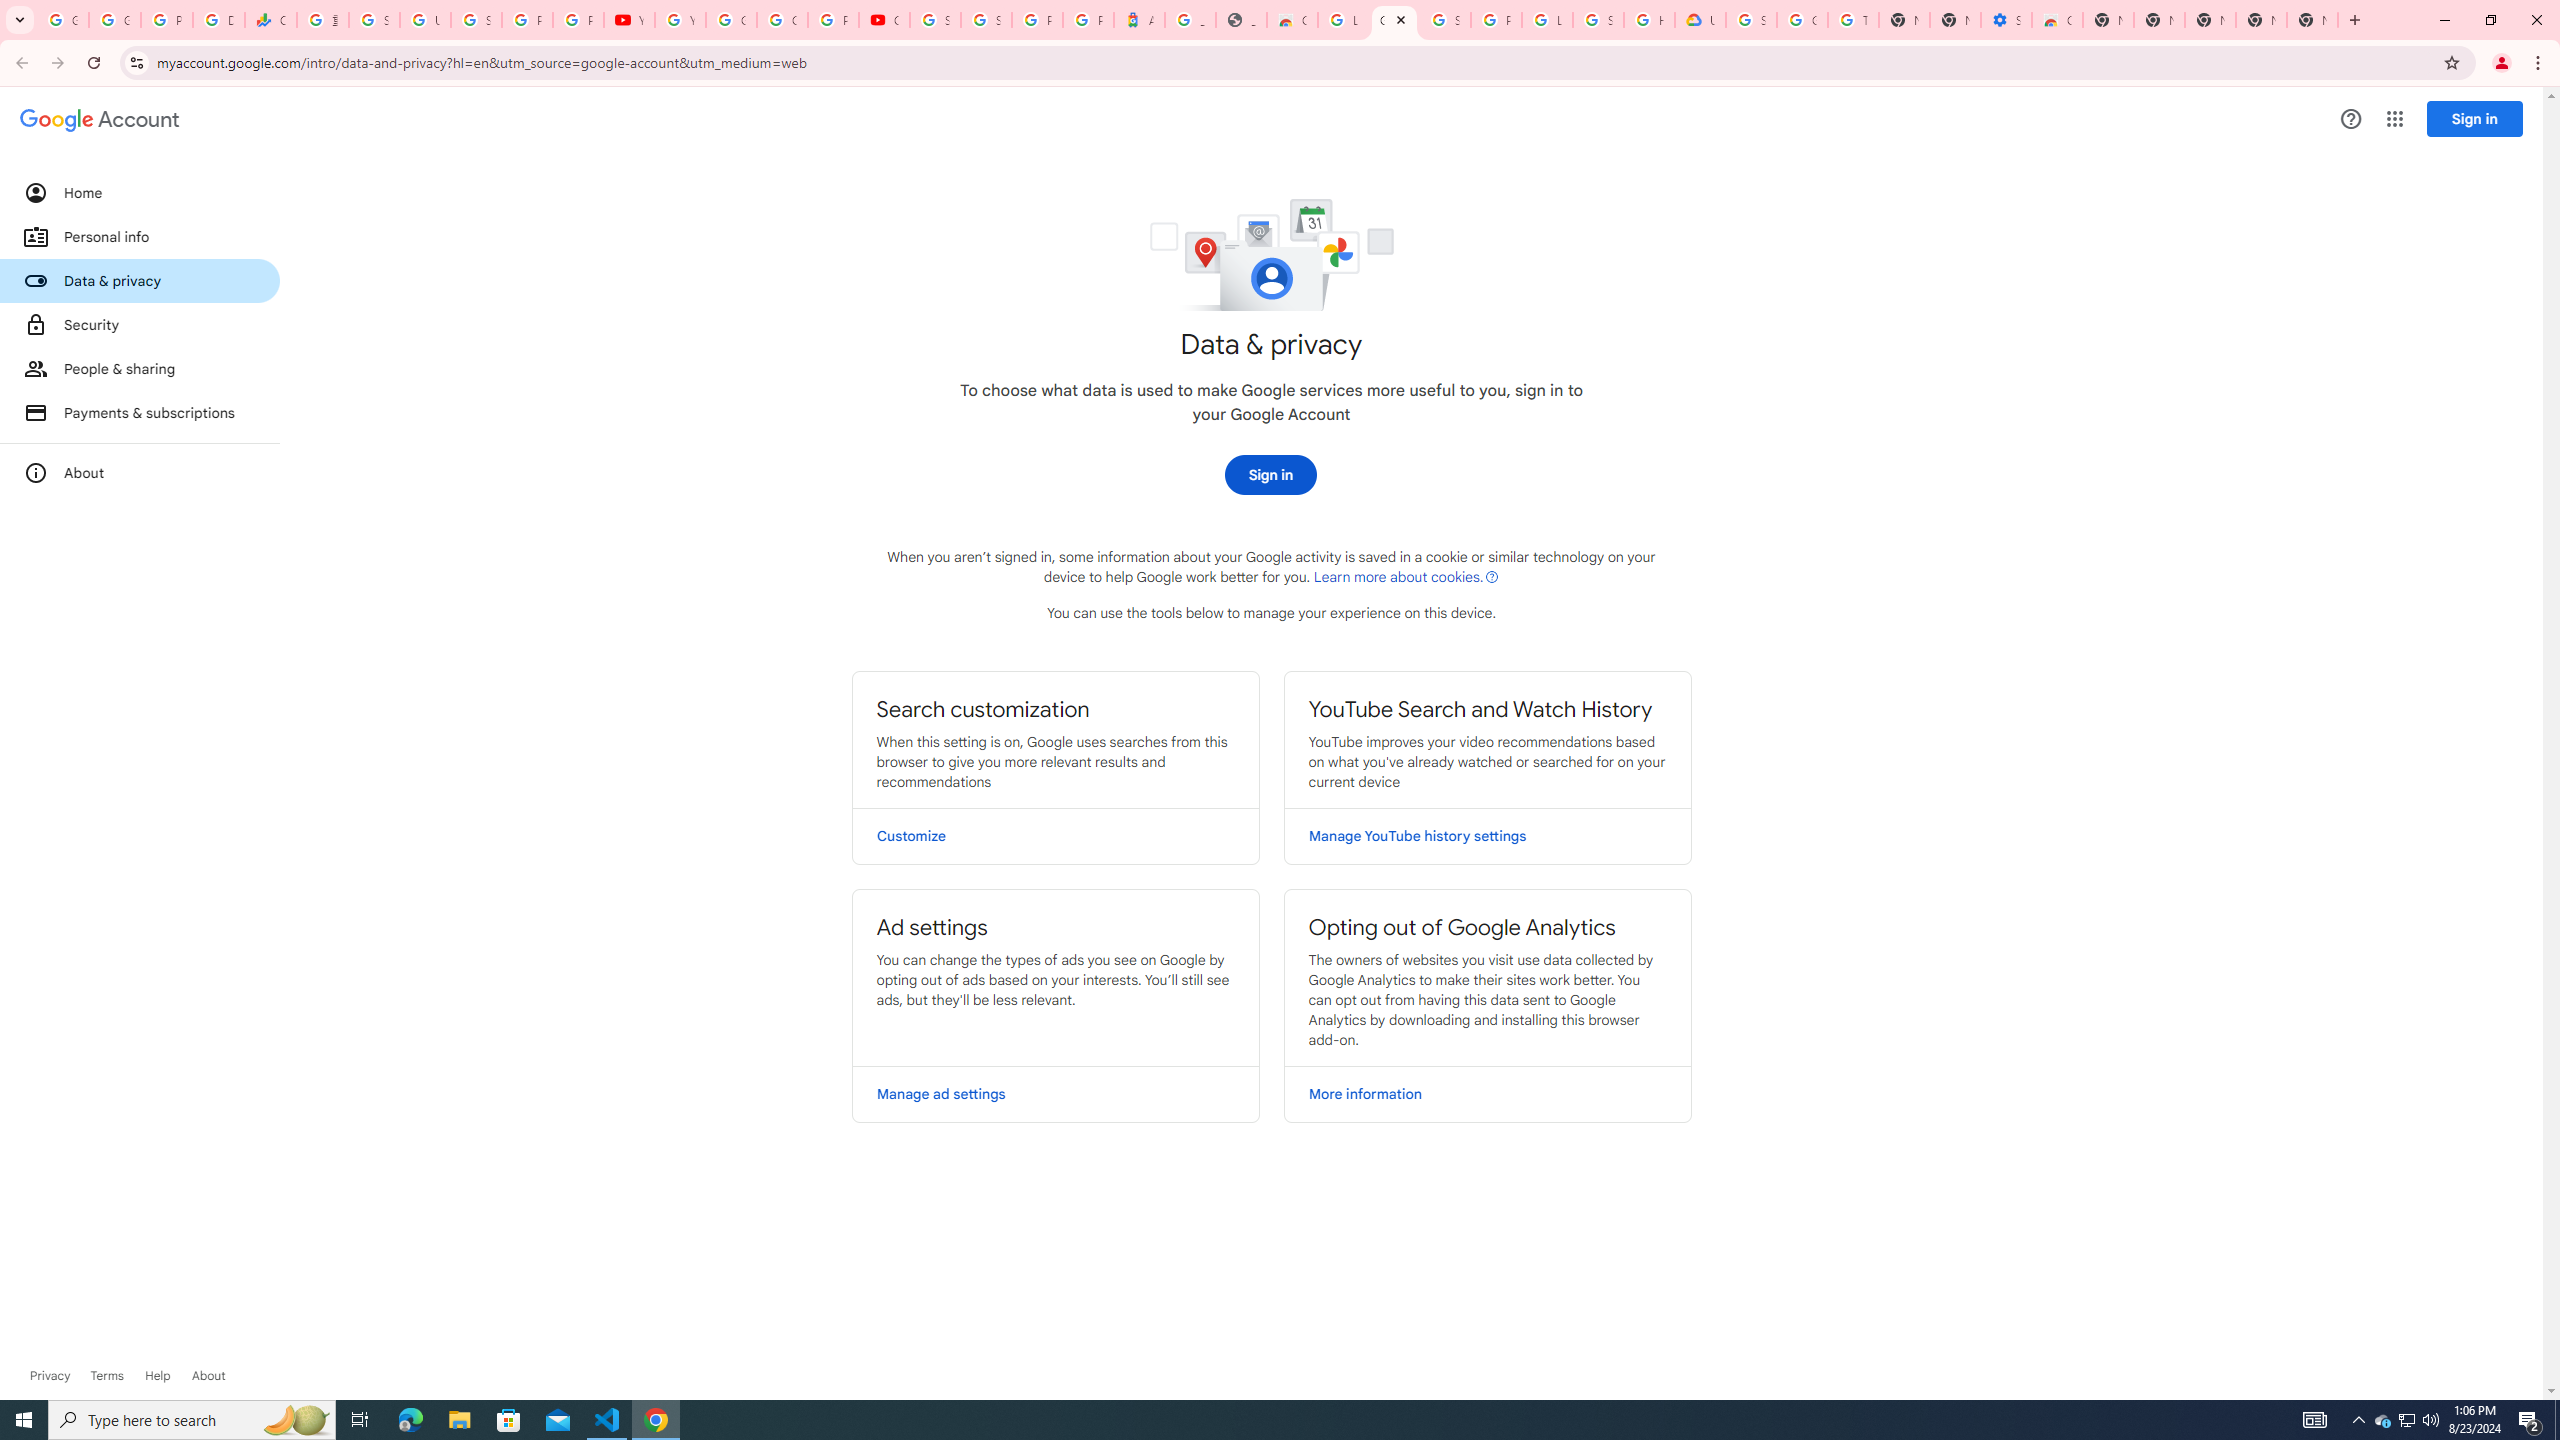 Image resolution: width=2560 pixels, height=1440 pixels. I want to click on Content Creator Programs & Opportunities - YouTube Creators, so click(884, 20).